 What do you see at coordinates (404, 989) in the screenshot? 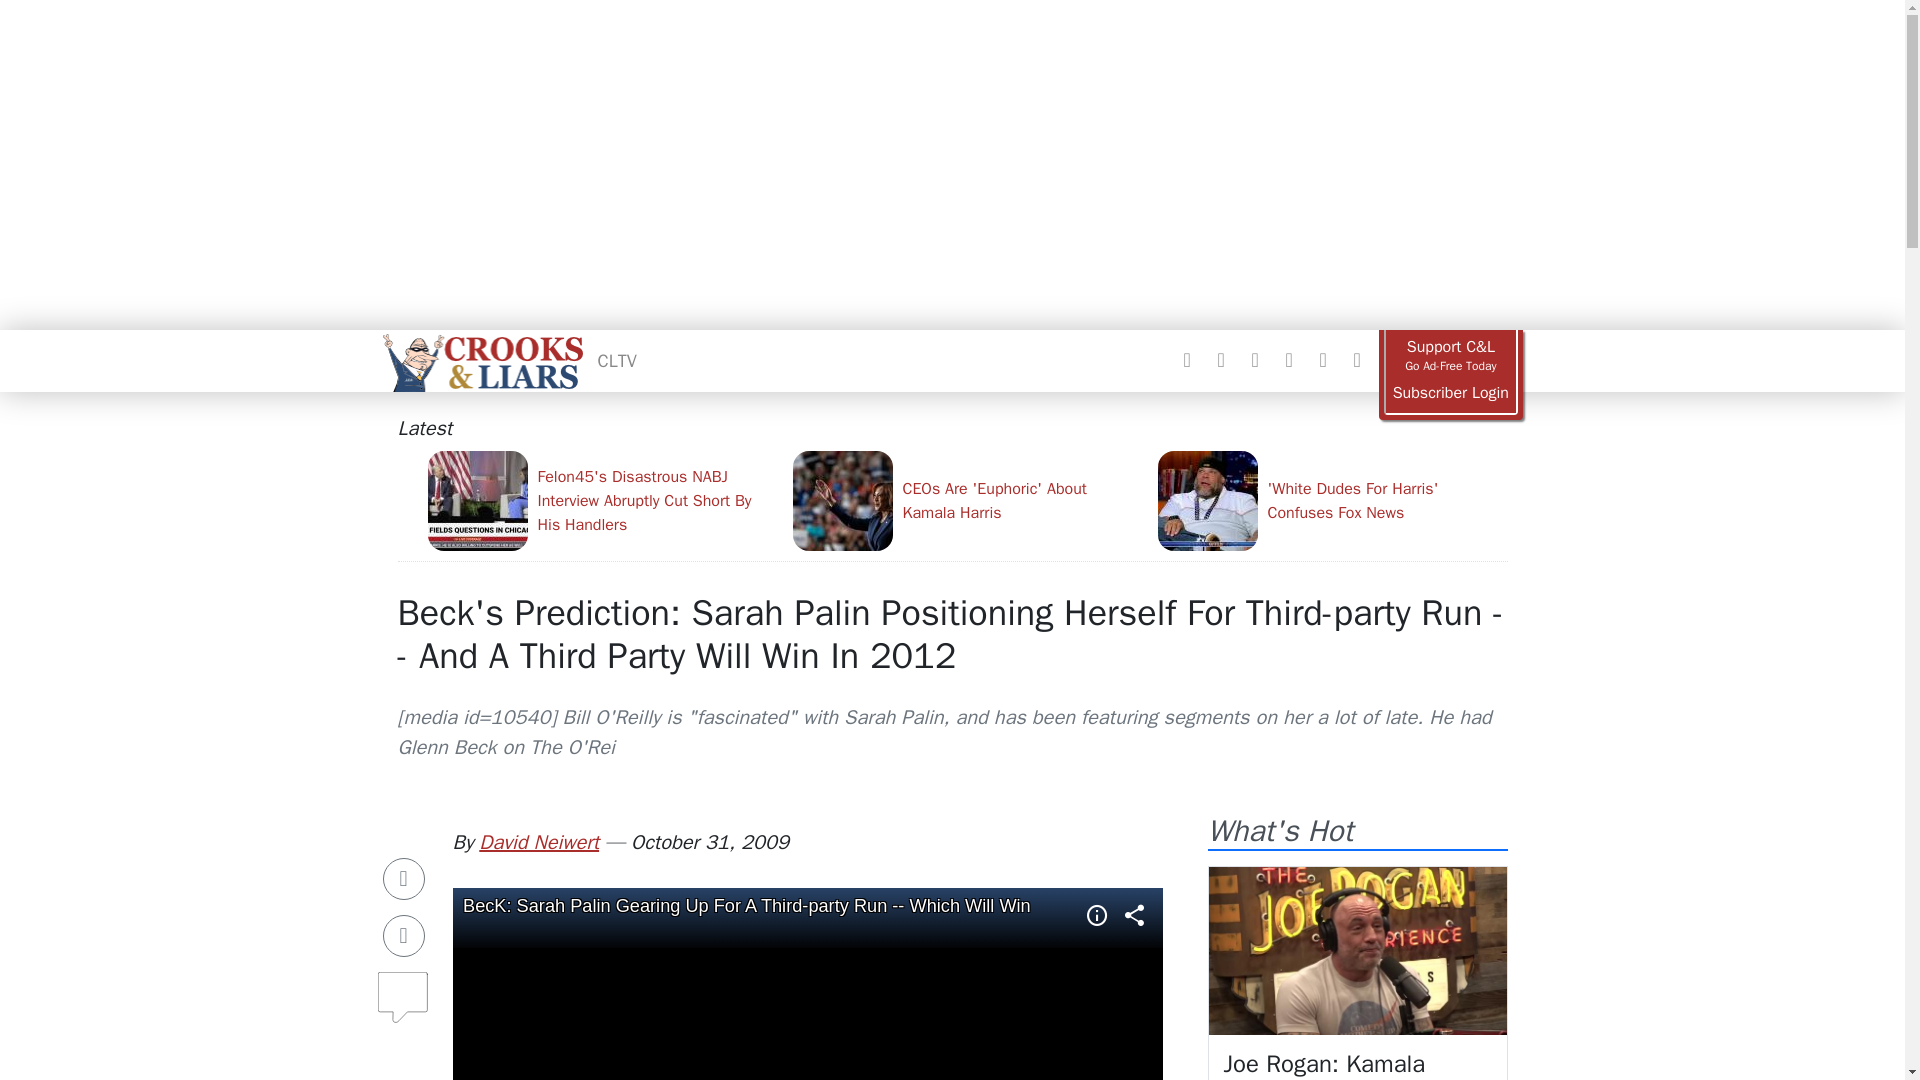
I see `Comments` at bounding box center [404, 989].